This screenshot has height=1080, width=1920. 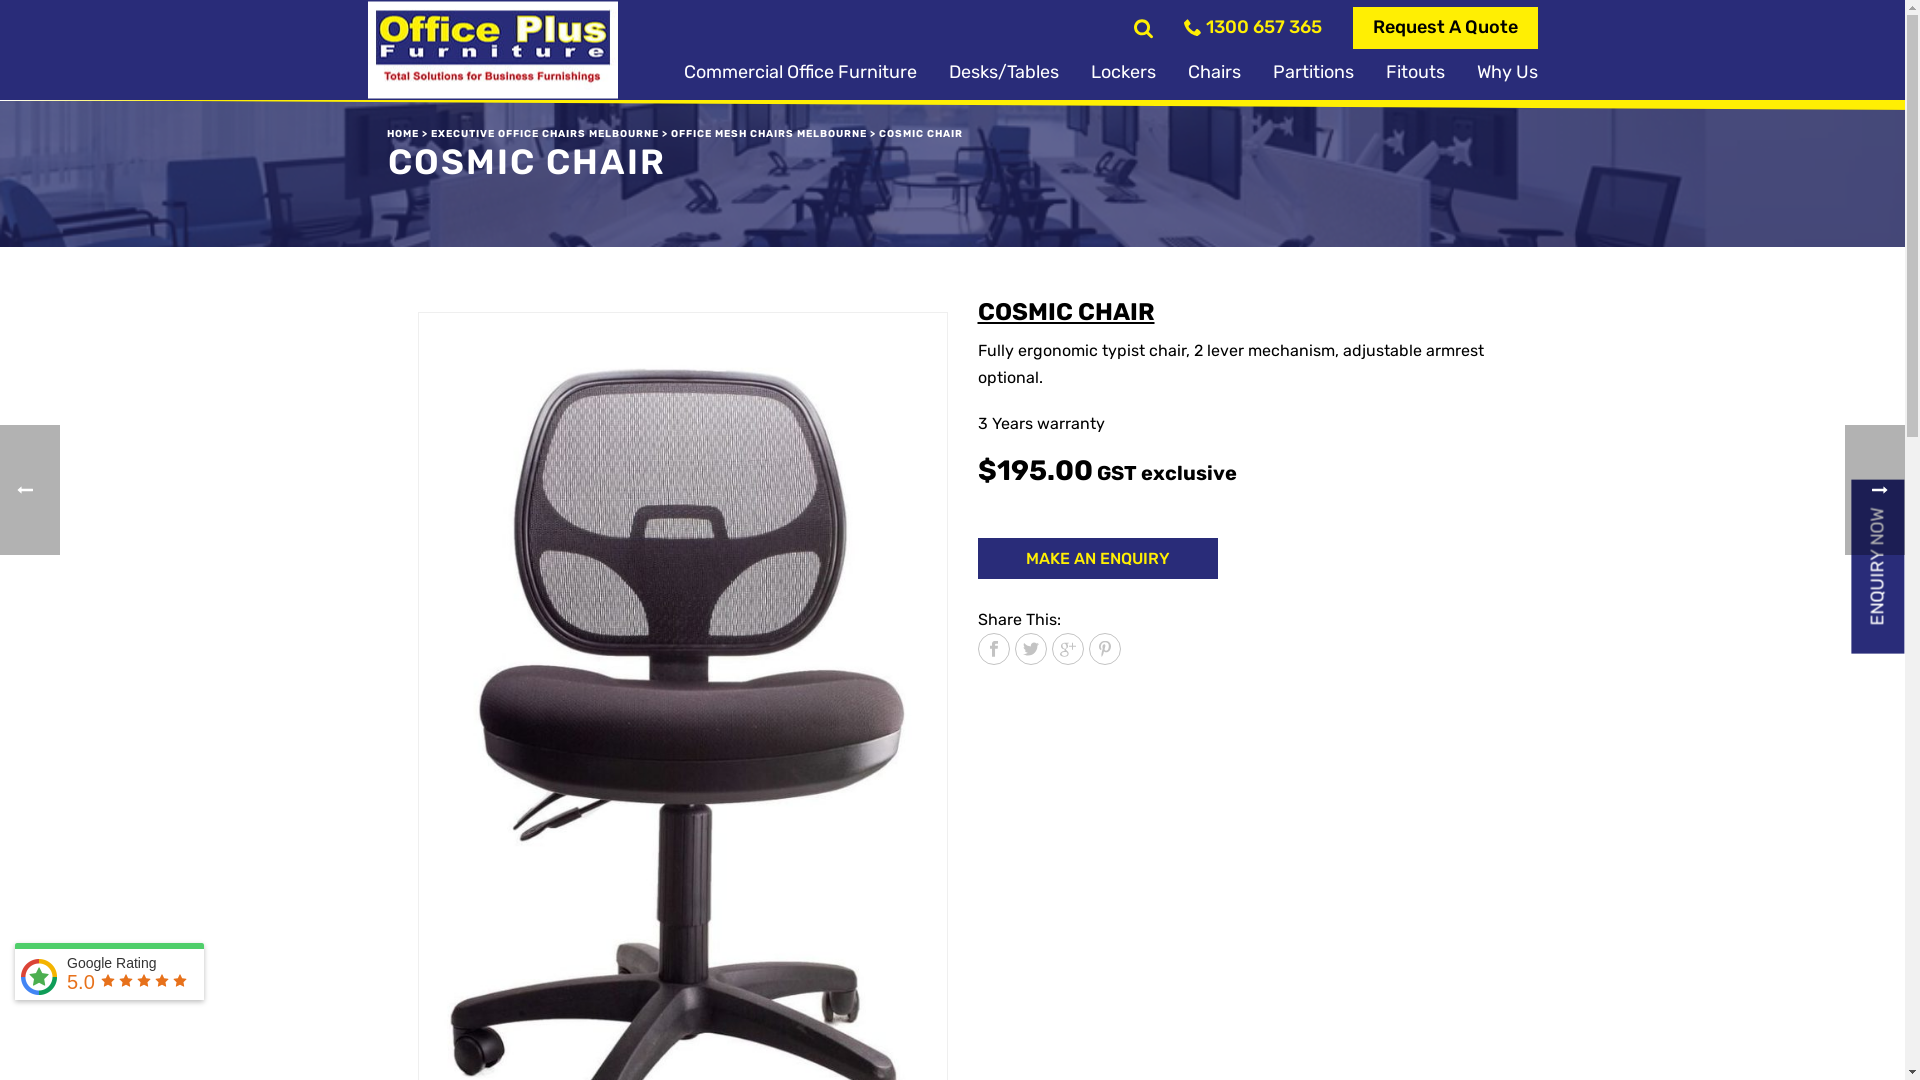 What do you see at coordinates (768, 134) in the screenshot?
I see `OFFICE MESH CHAIRS MELBOURNE` at bounding box center [768, 134].